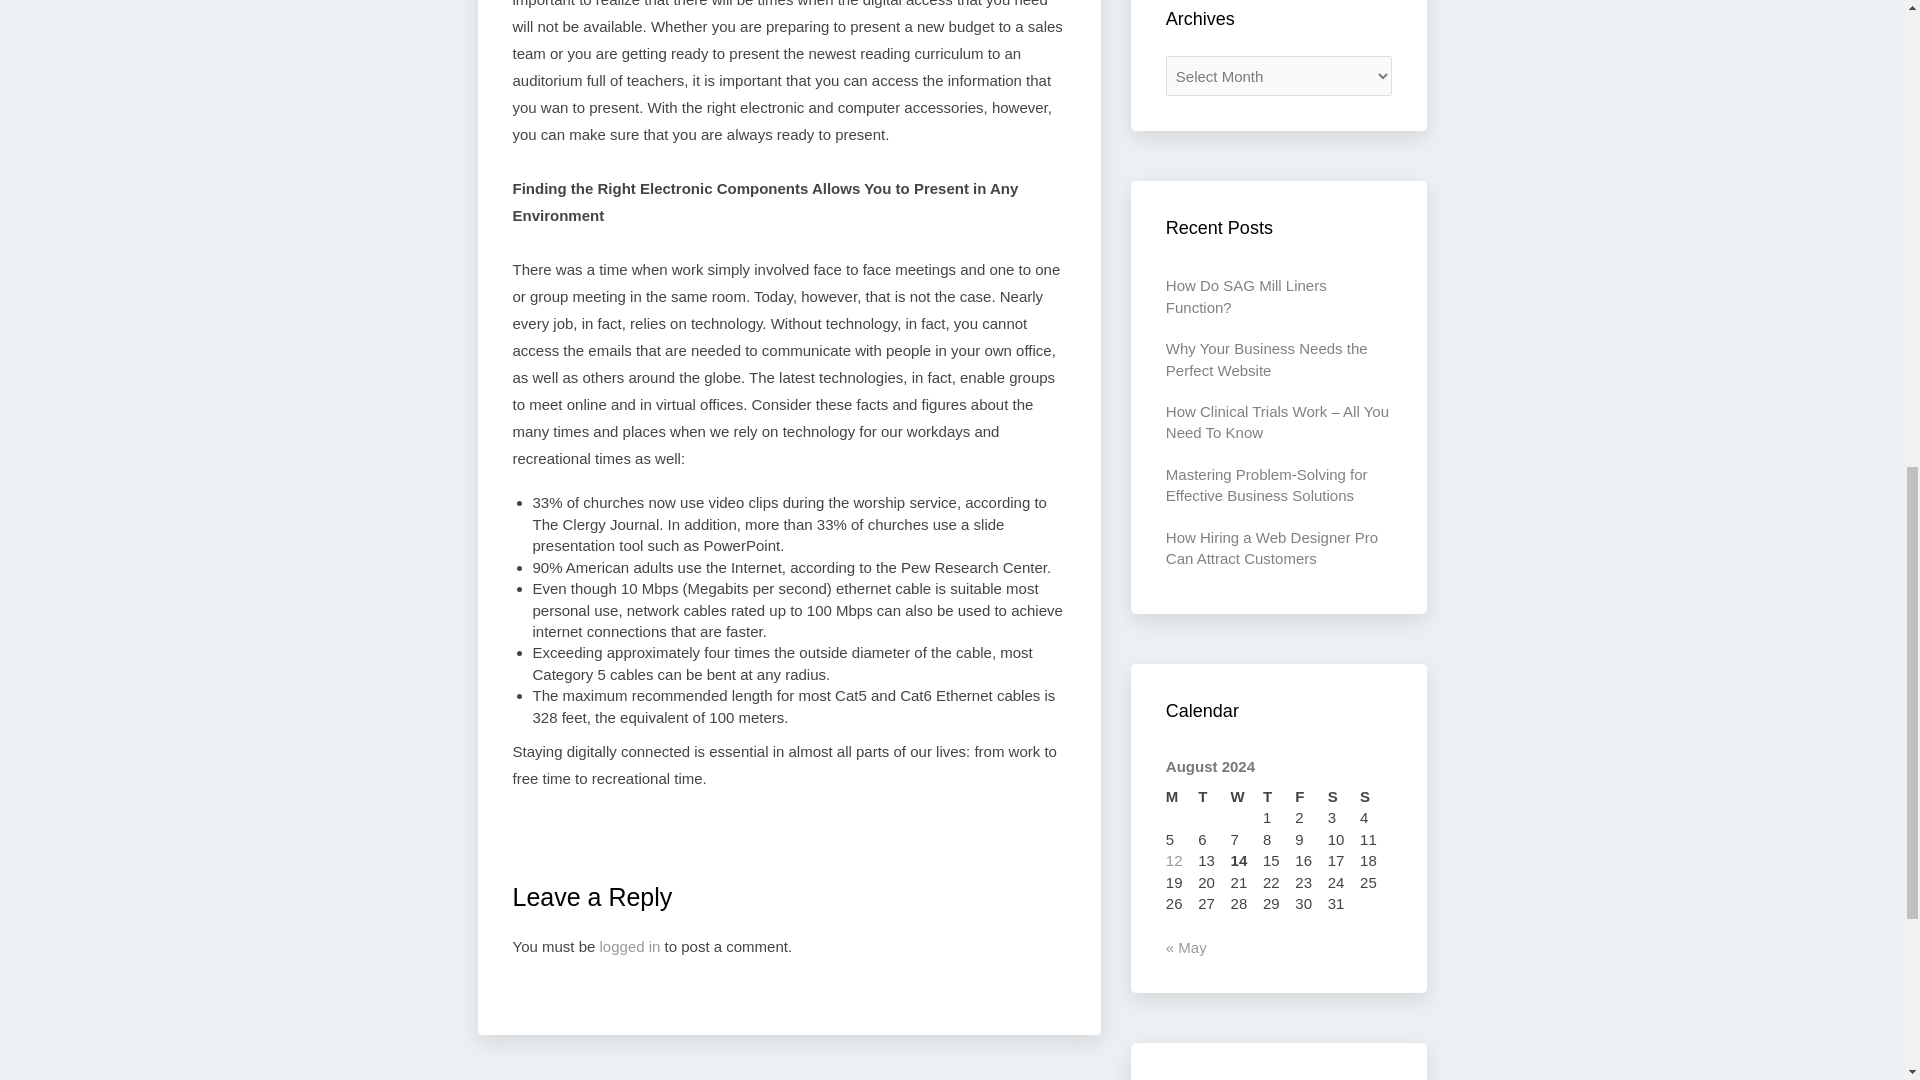 The width and height of the screenshot is (1920, 1080). I want to click on Sunday, so click(1376, 796).